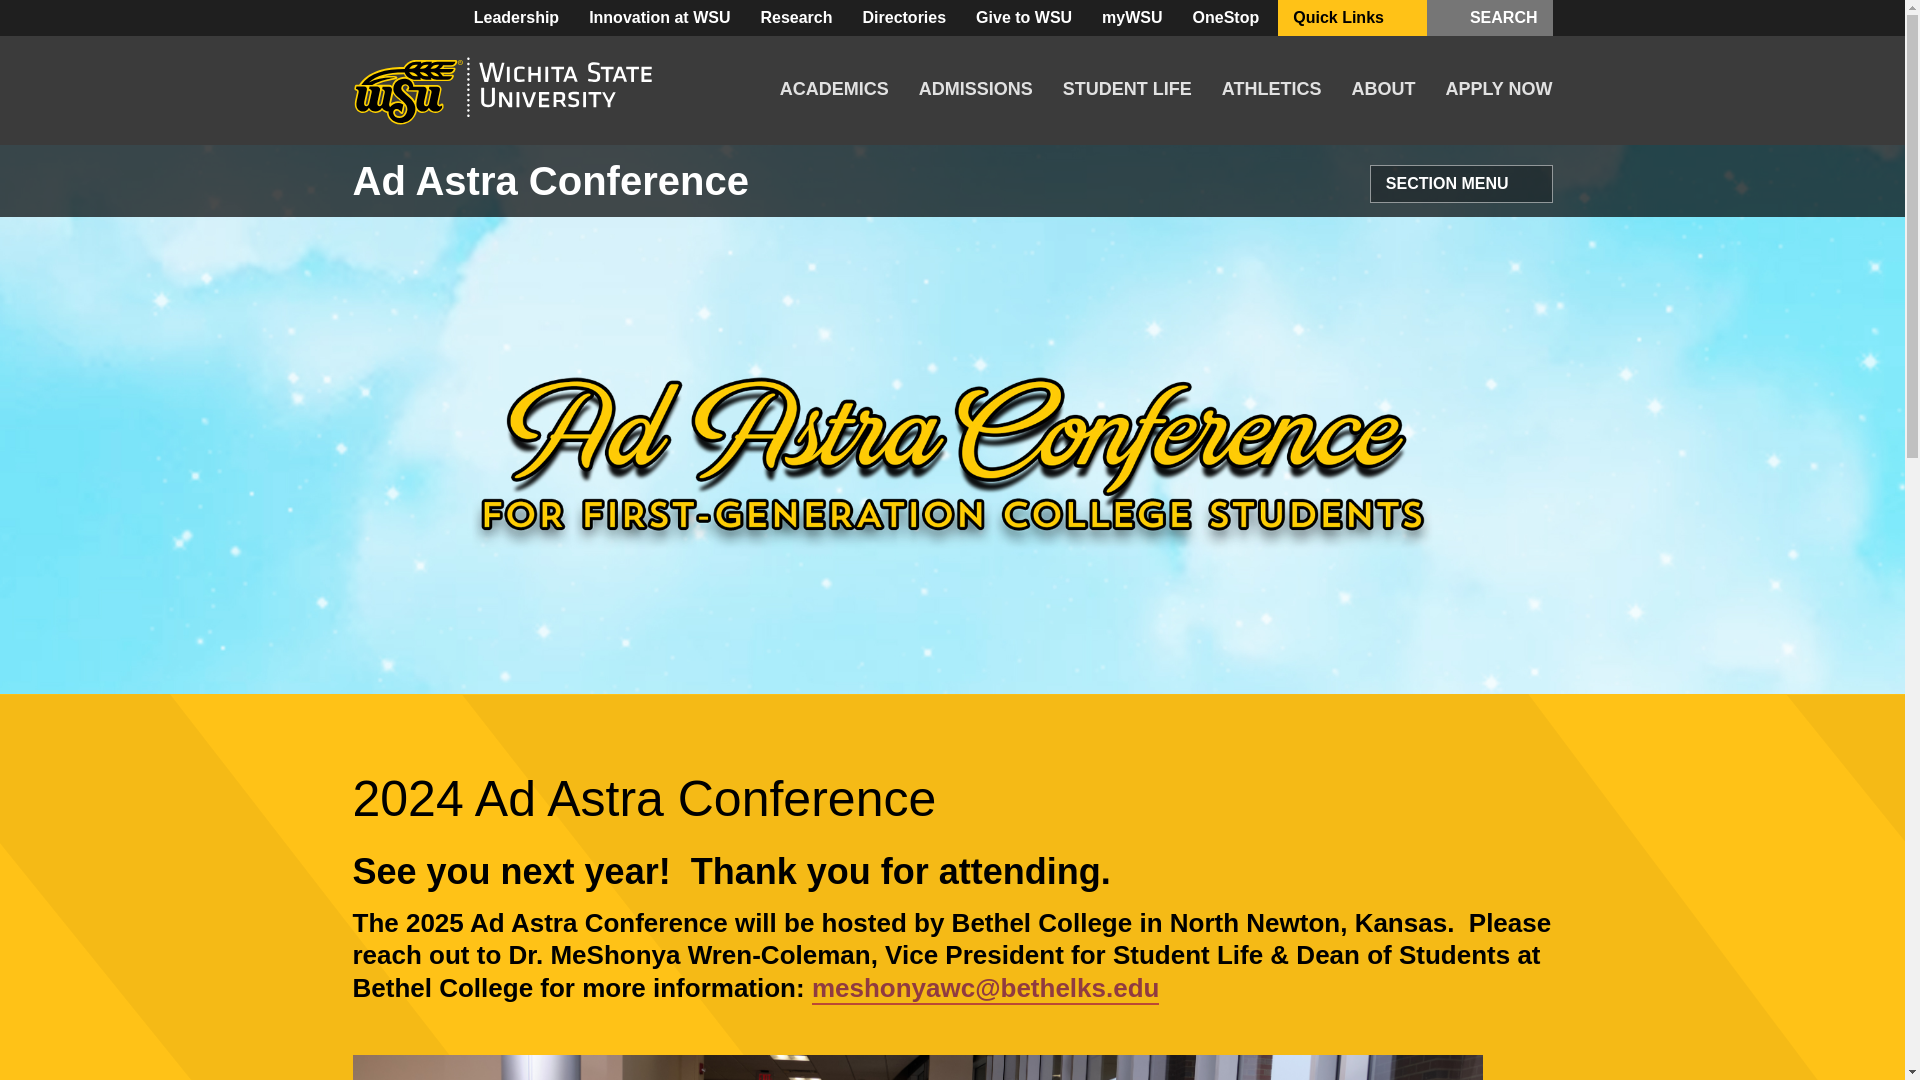 The height and width of the screenshot is (1080, 1920). What do you see at coordinates (795, 18) in the screenshot?
I see `Research` at bounding box center [795, 18].